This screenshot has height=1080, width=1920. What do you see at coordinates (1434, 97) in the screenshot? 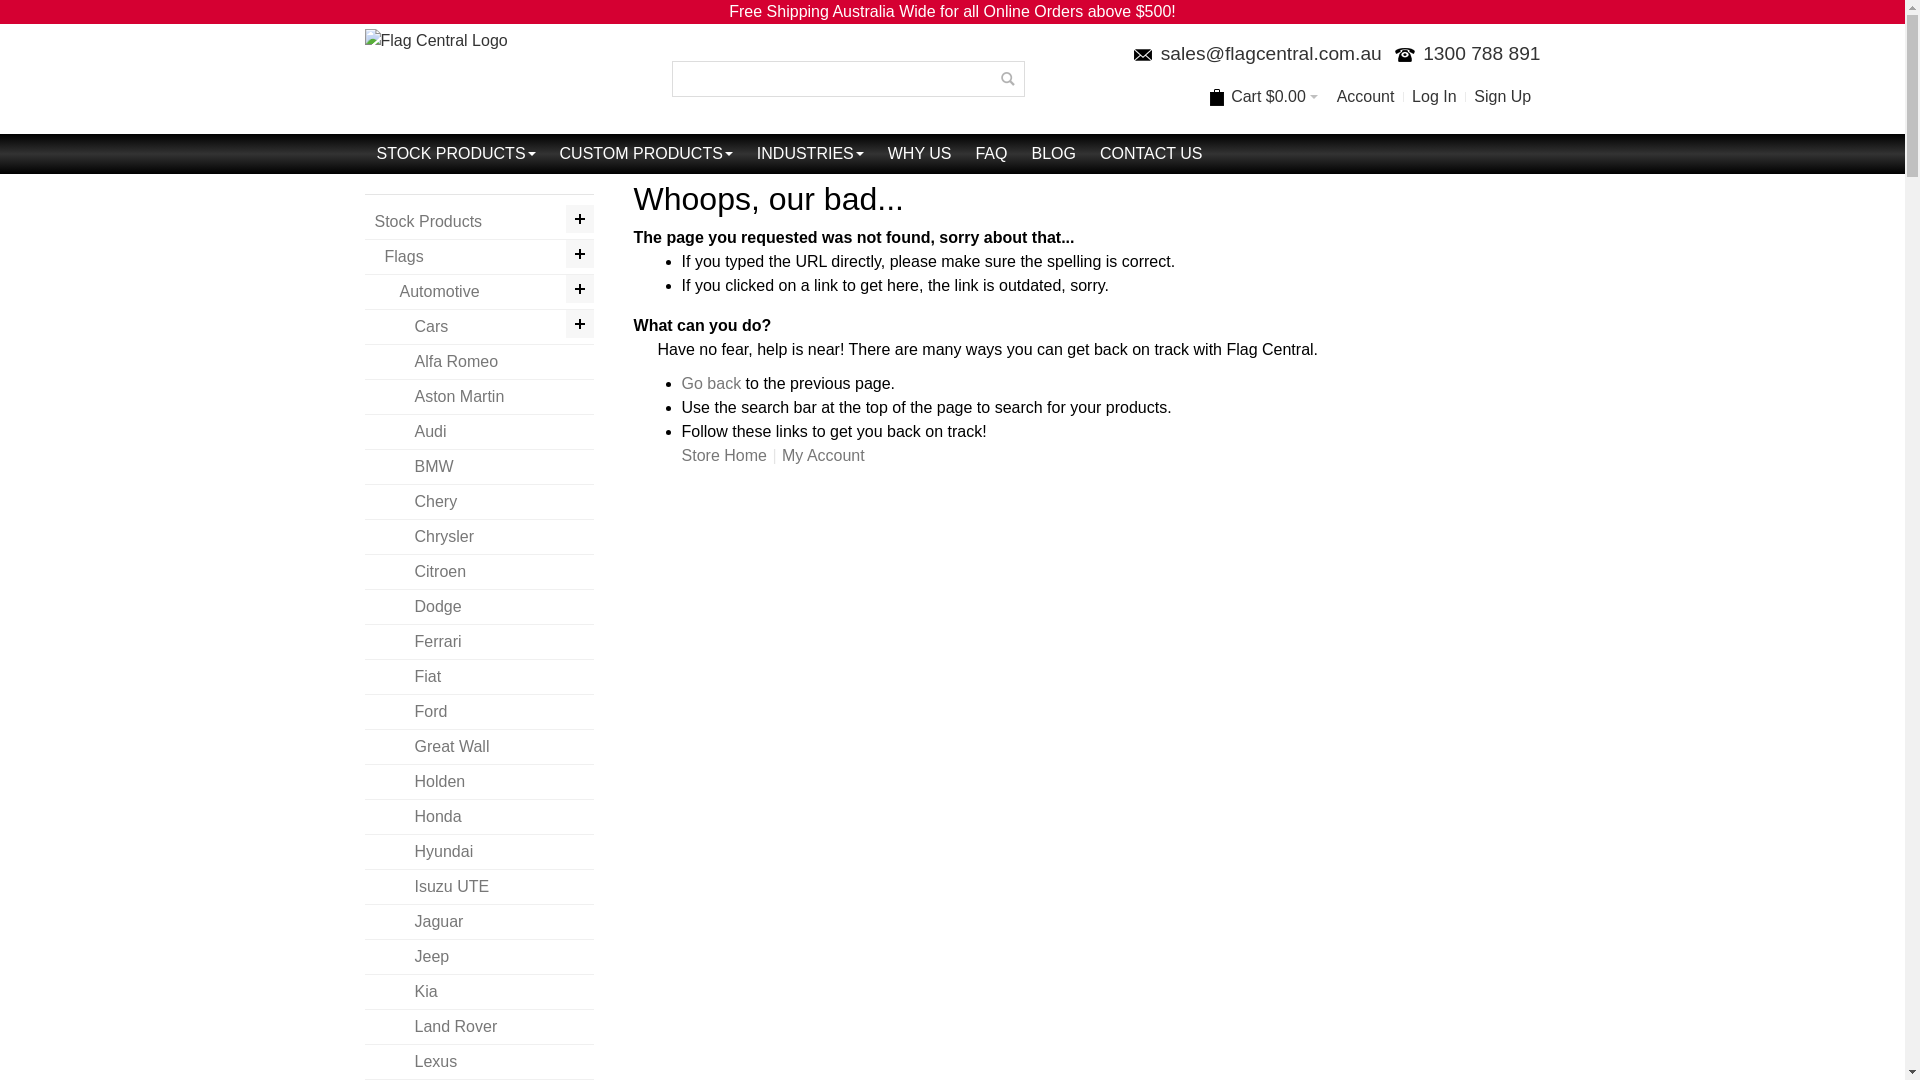
I see `Log In` at bounding box center [1434, 97].